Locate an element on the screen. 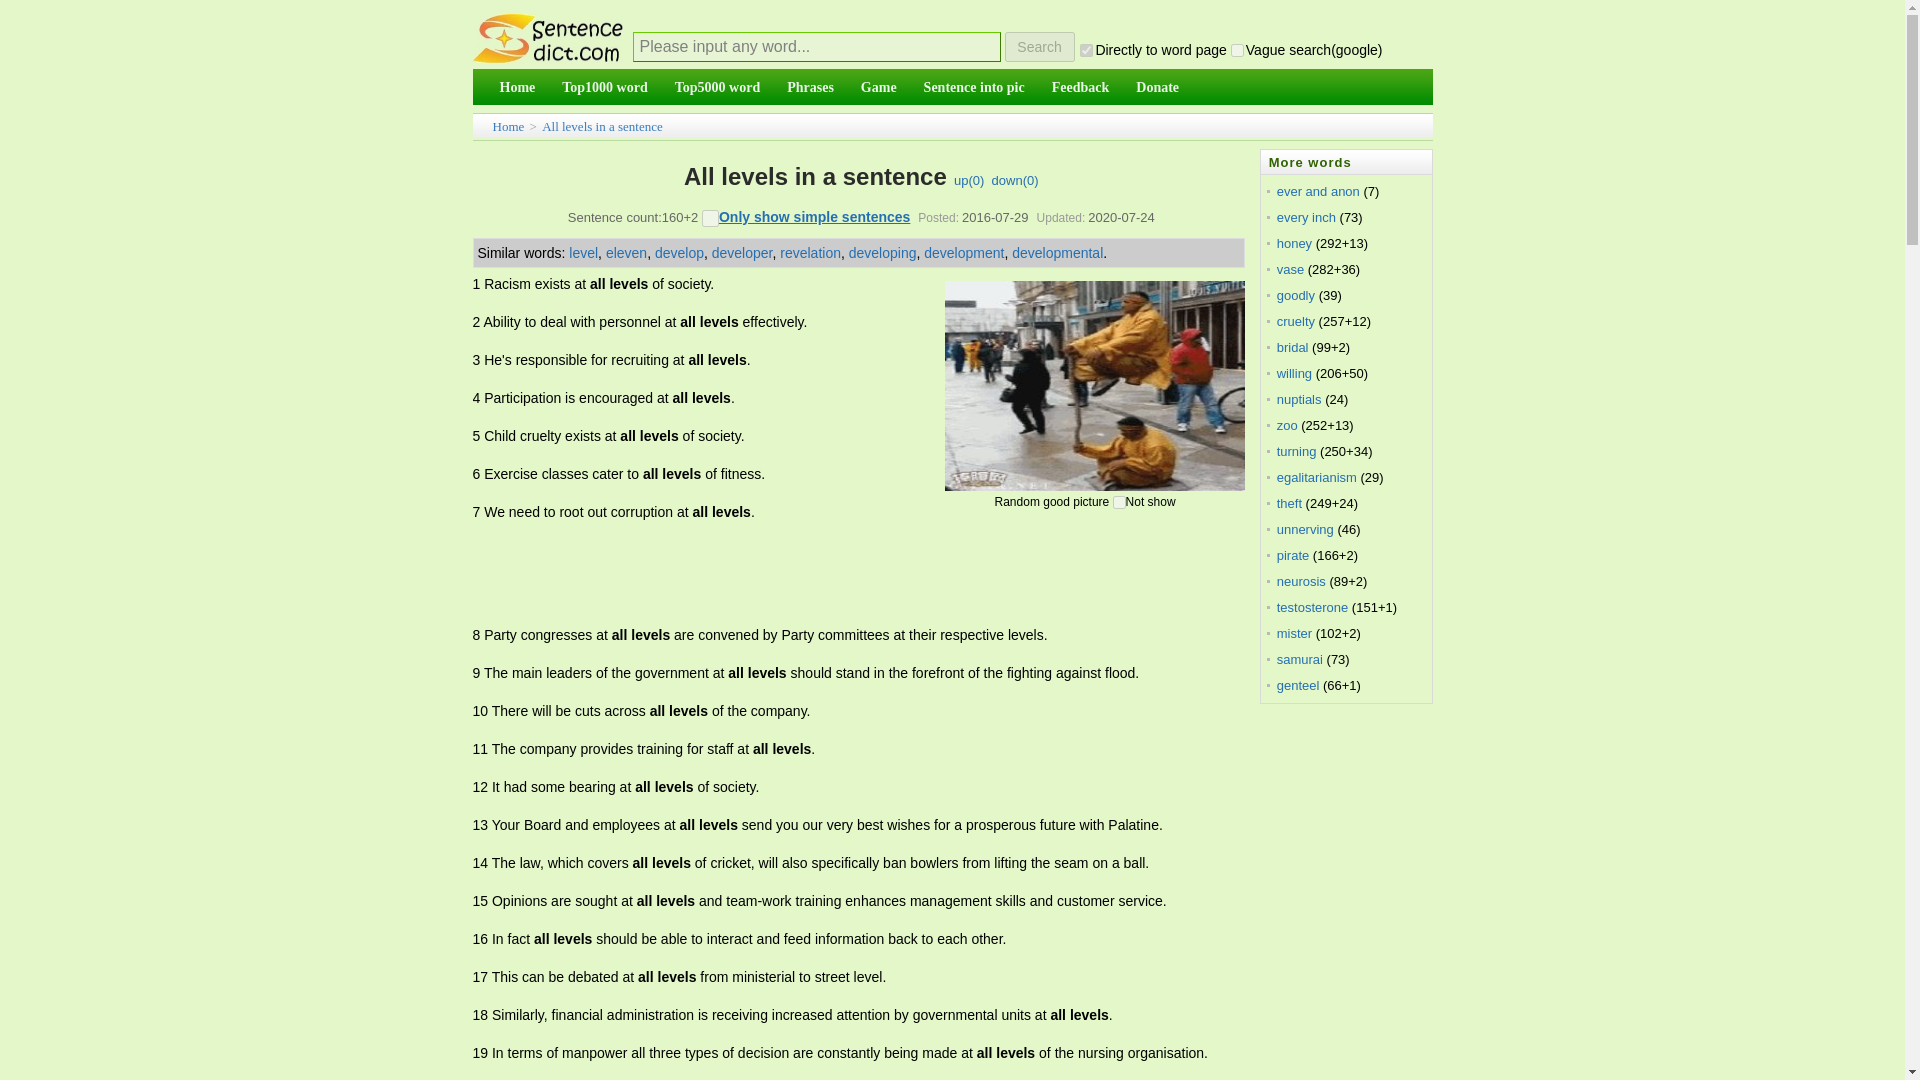 The height and width of the screenshot is (1080, 1920). development is located at coordinates (964, 253).